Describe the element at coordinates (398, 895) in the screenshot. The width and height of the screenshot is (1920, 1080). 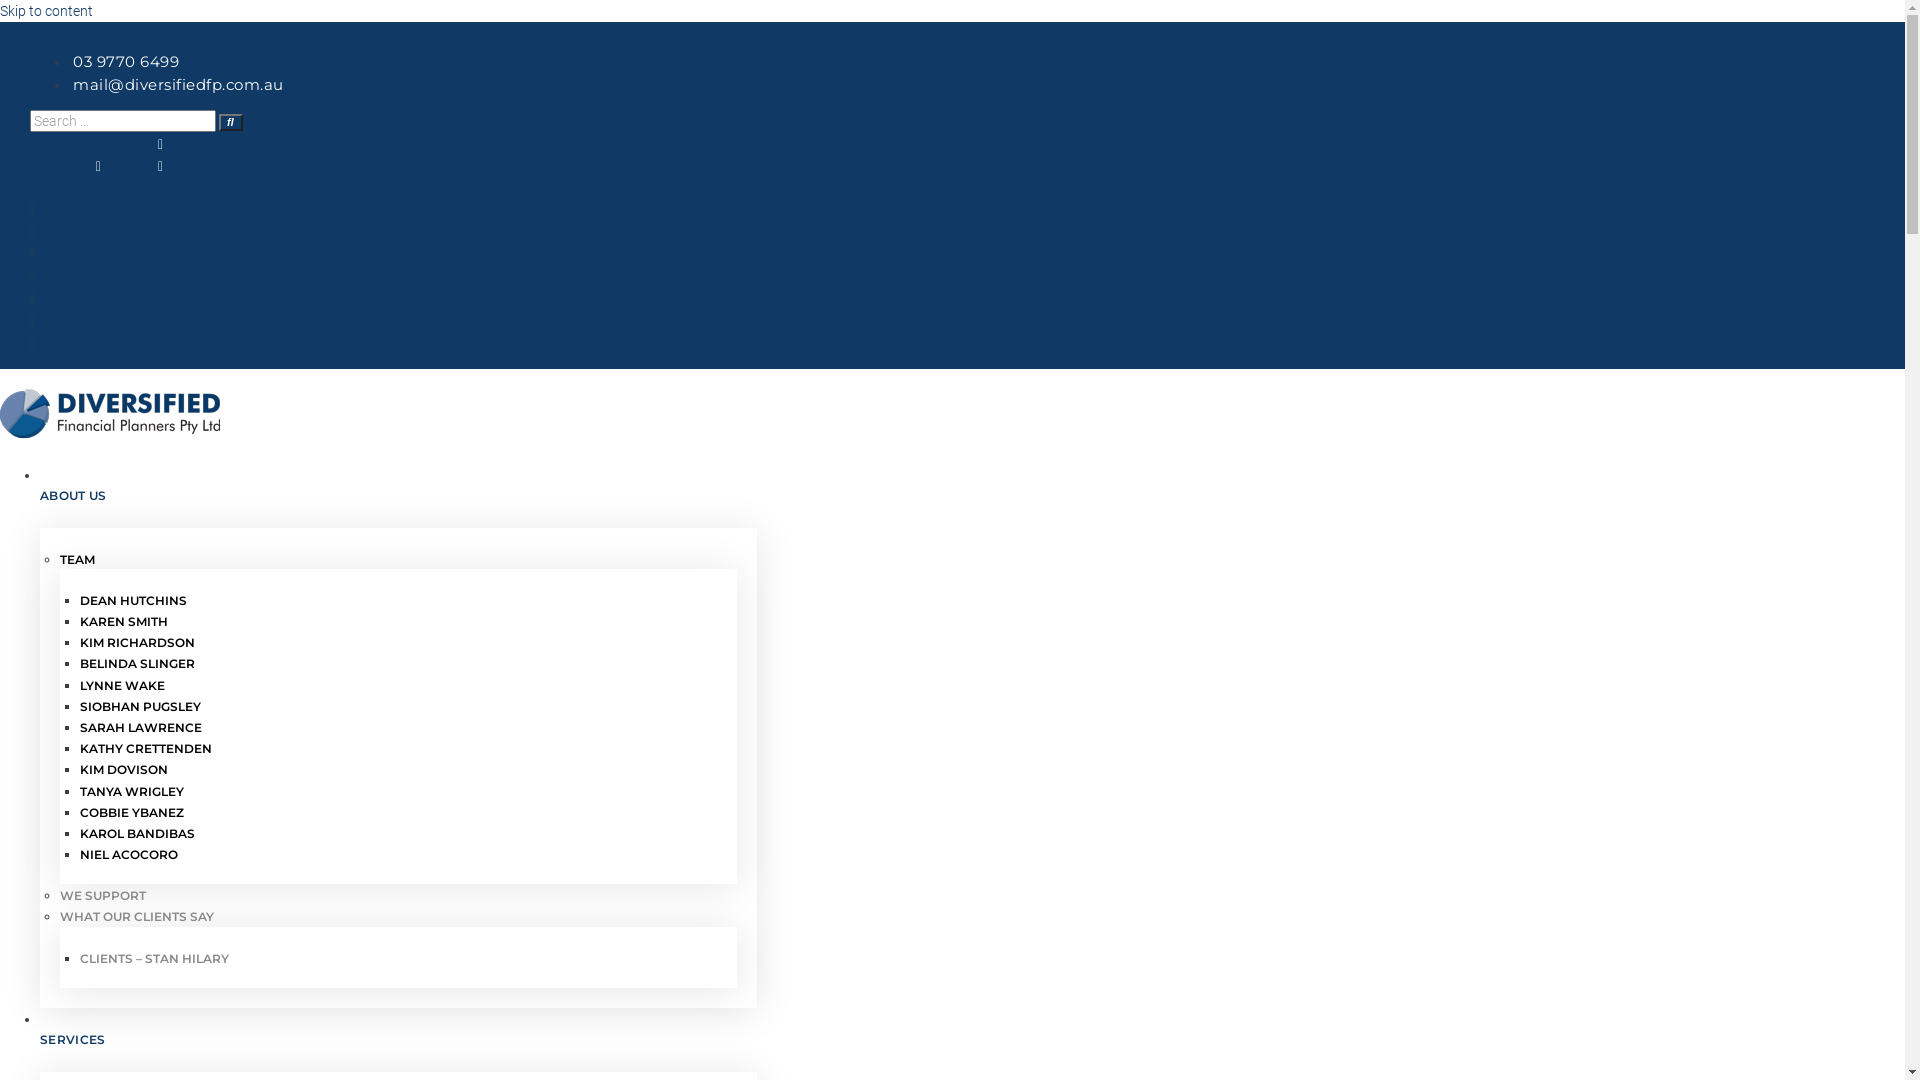
I see `WE SUPPORT` at that location.